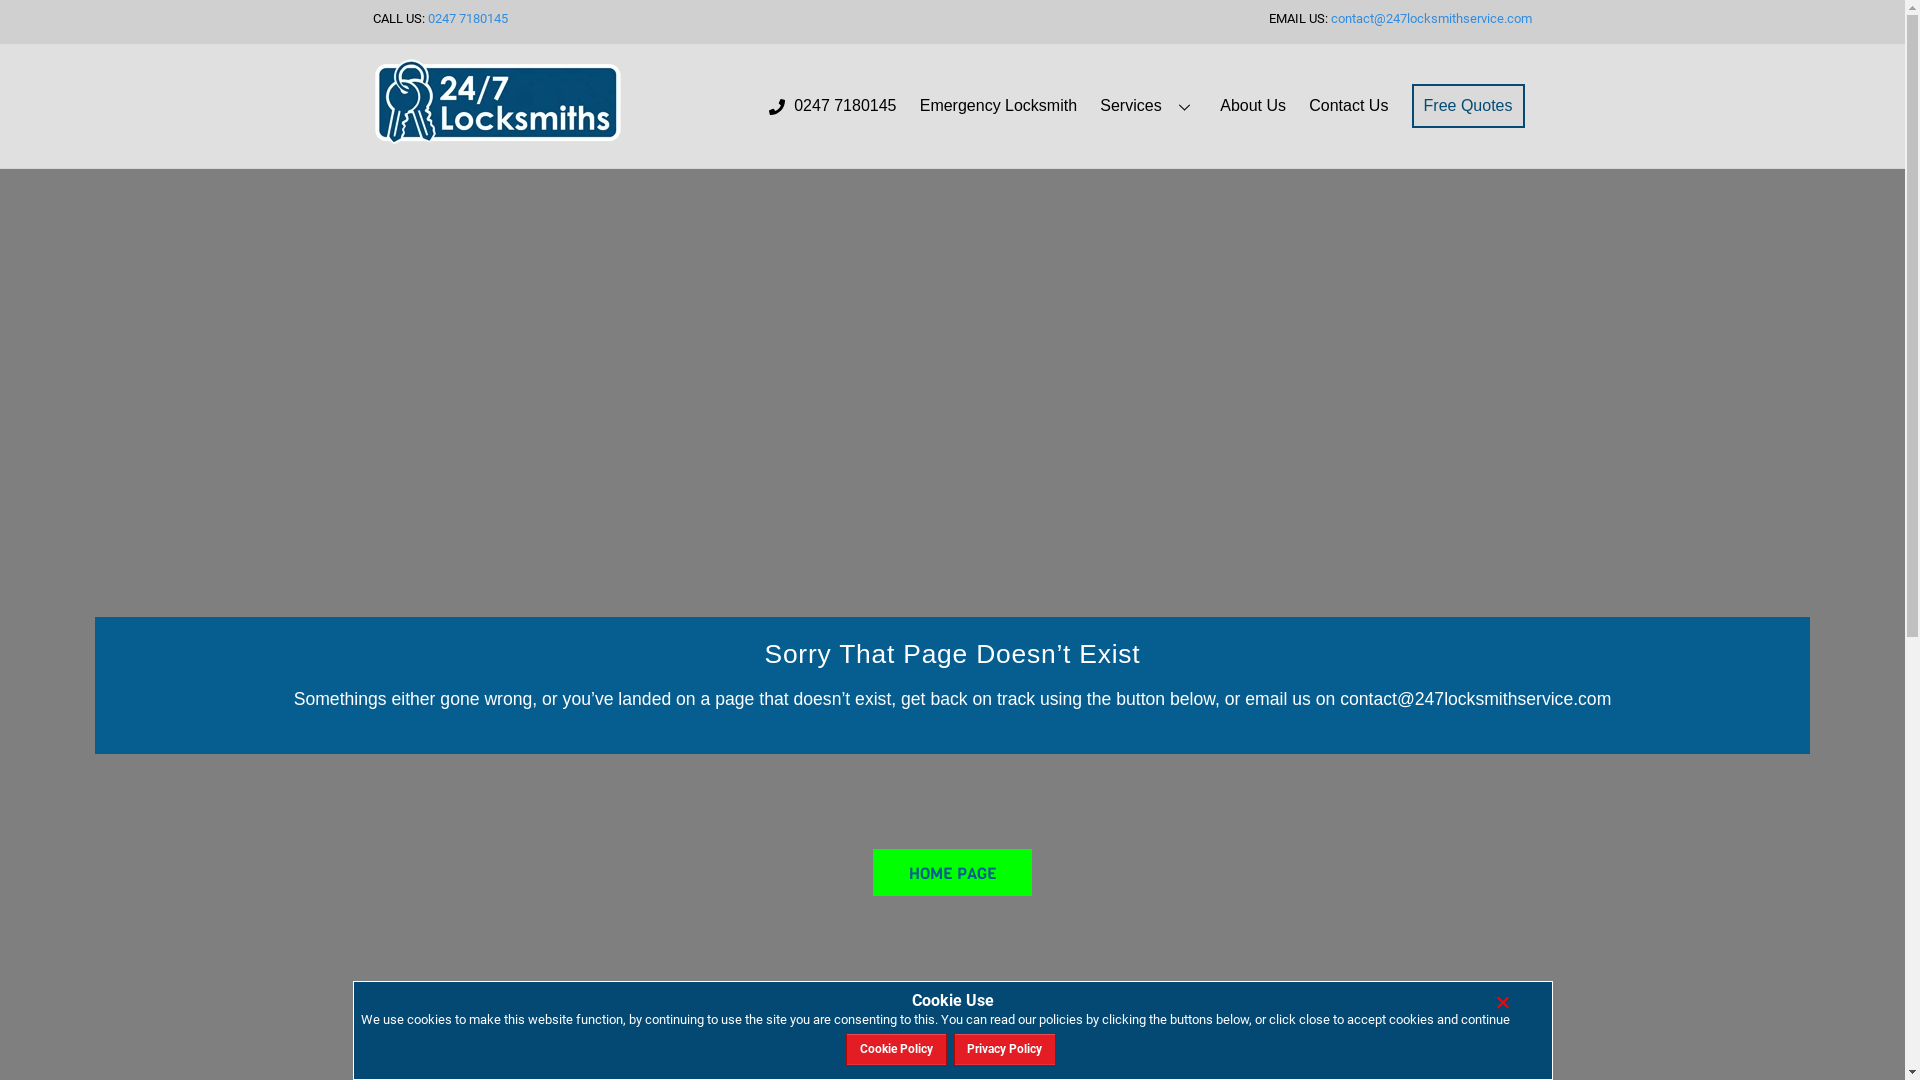  What do you see at coordinates (952, 873) in the screenshot?
I see `HOME PAGE` at bounding box center [952, 873].